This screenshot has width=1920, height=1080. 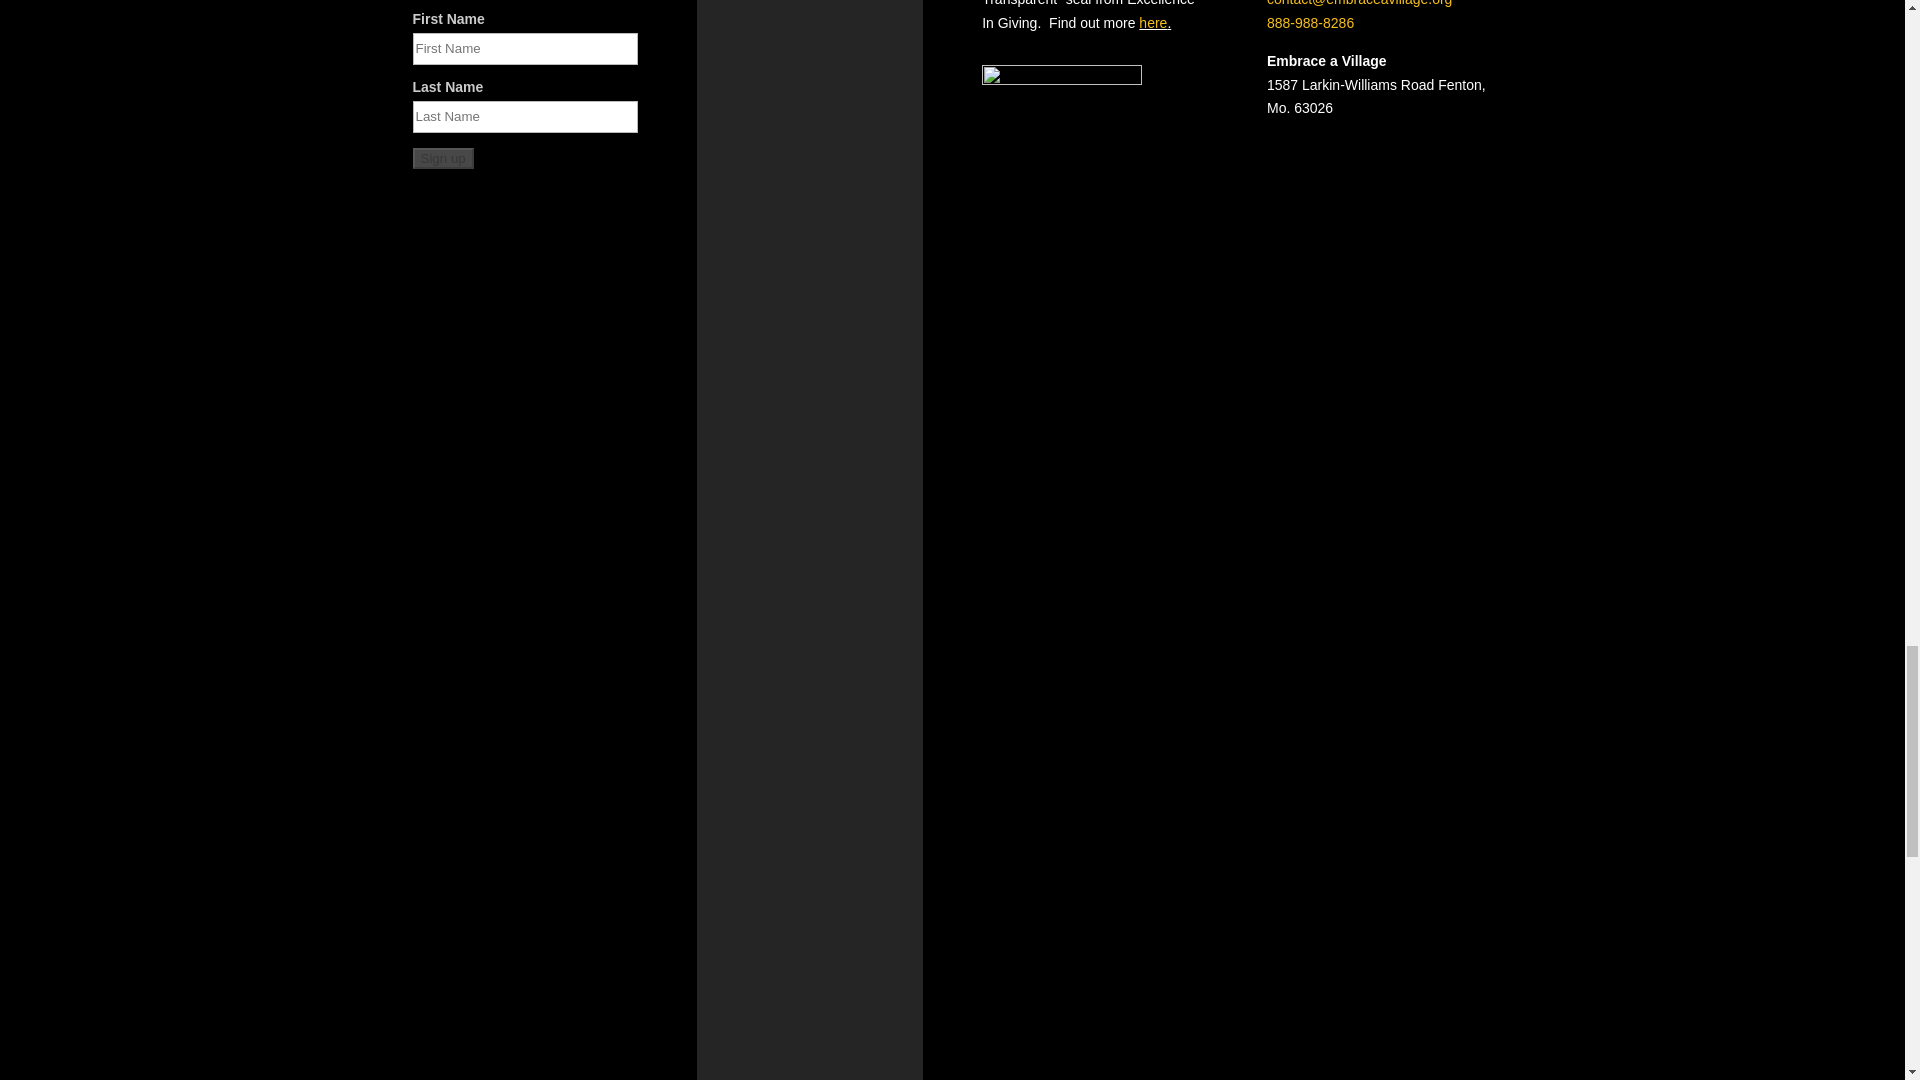 I want to click on 888-988-8286, so click(x=1310, y=23).